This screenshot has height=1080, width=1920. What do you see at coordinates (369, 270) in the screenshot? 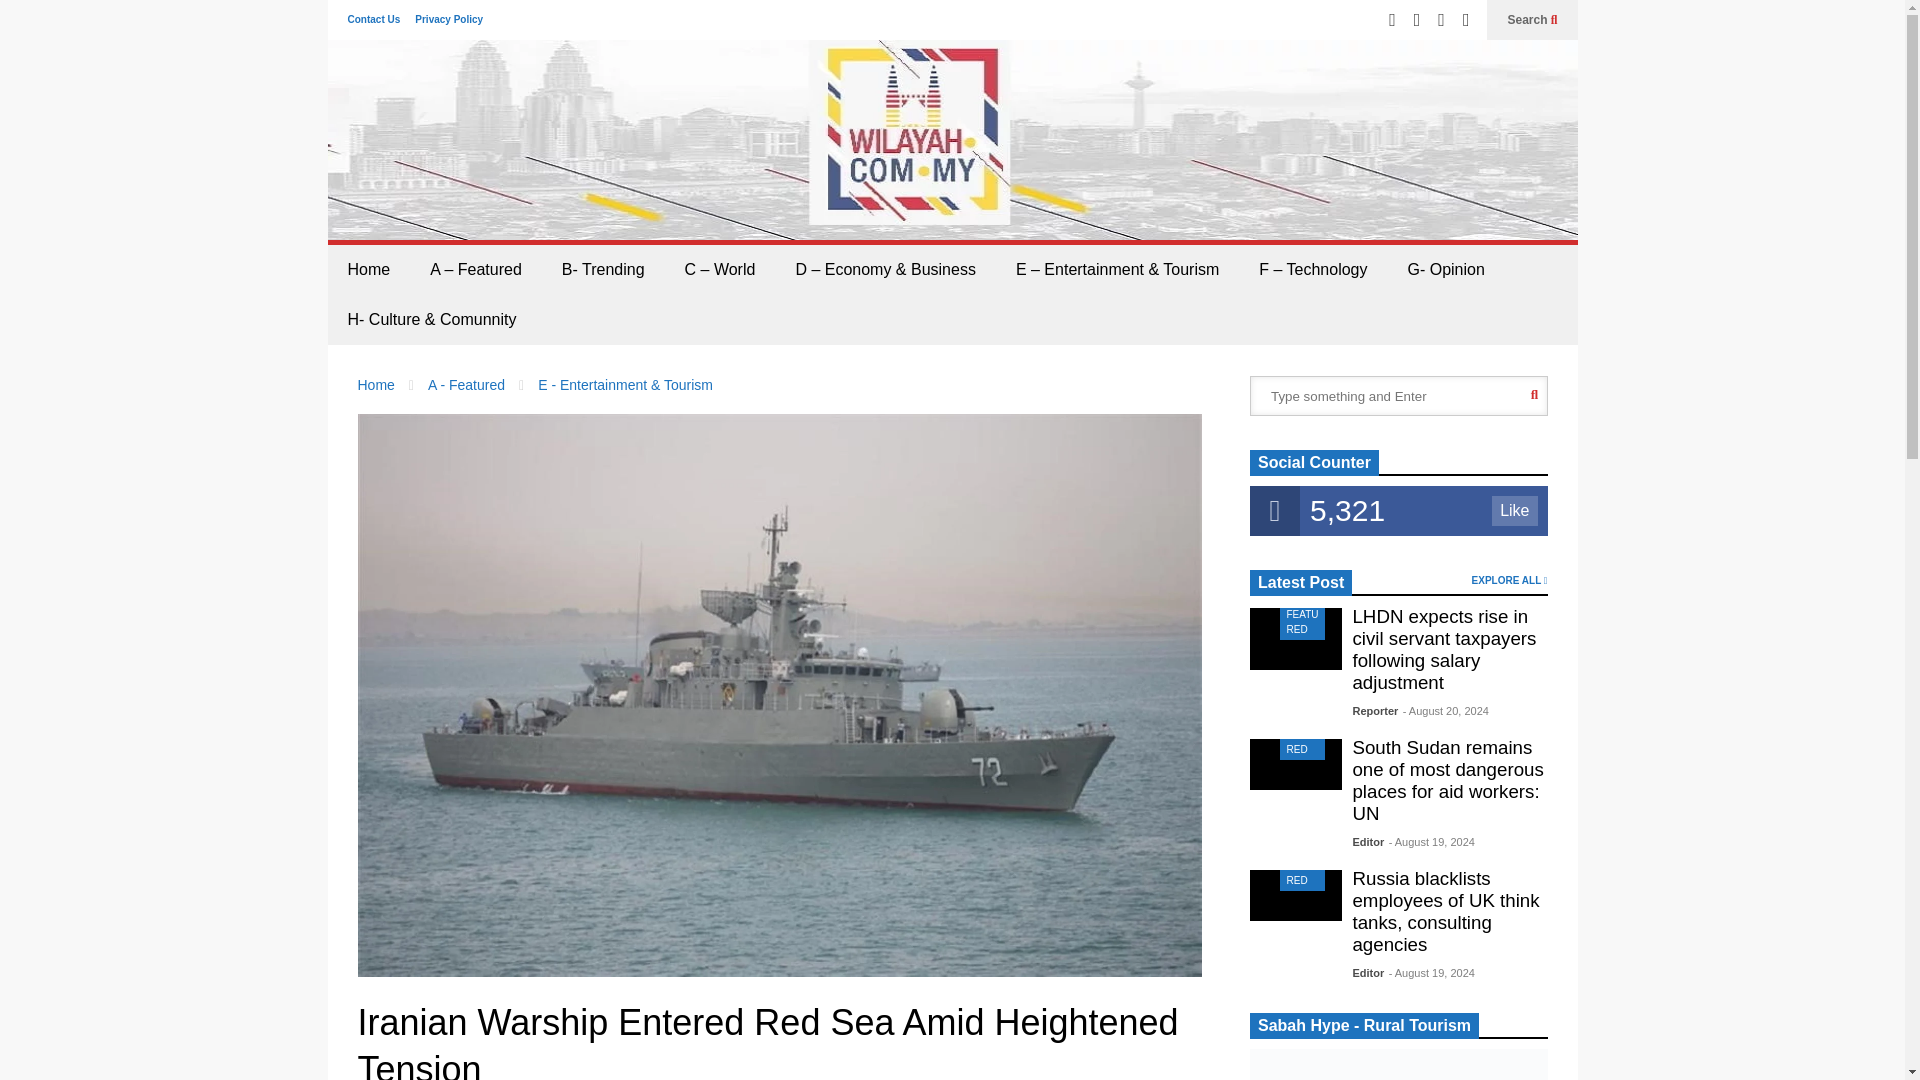
I see `Home` at bounding box center [369, 270].